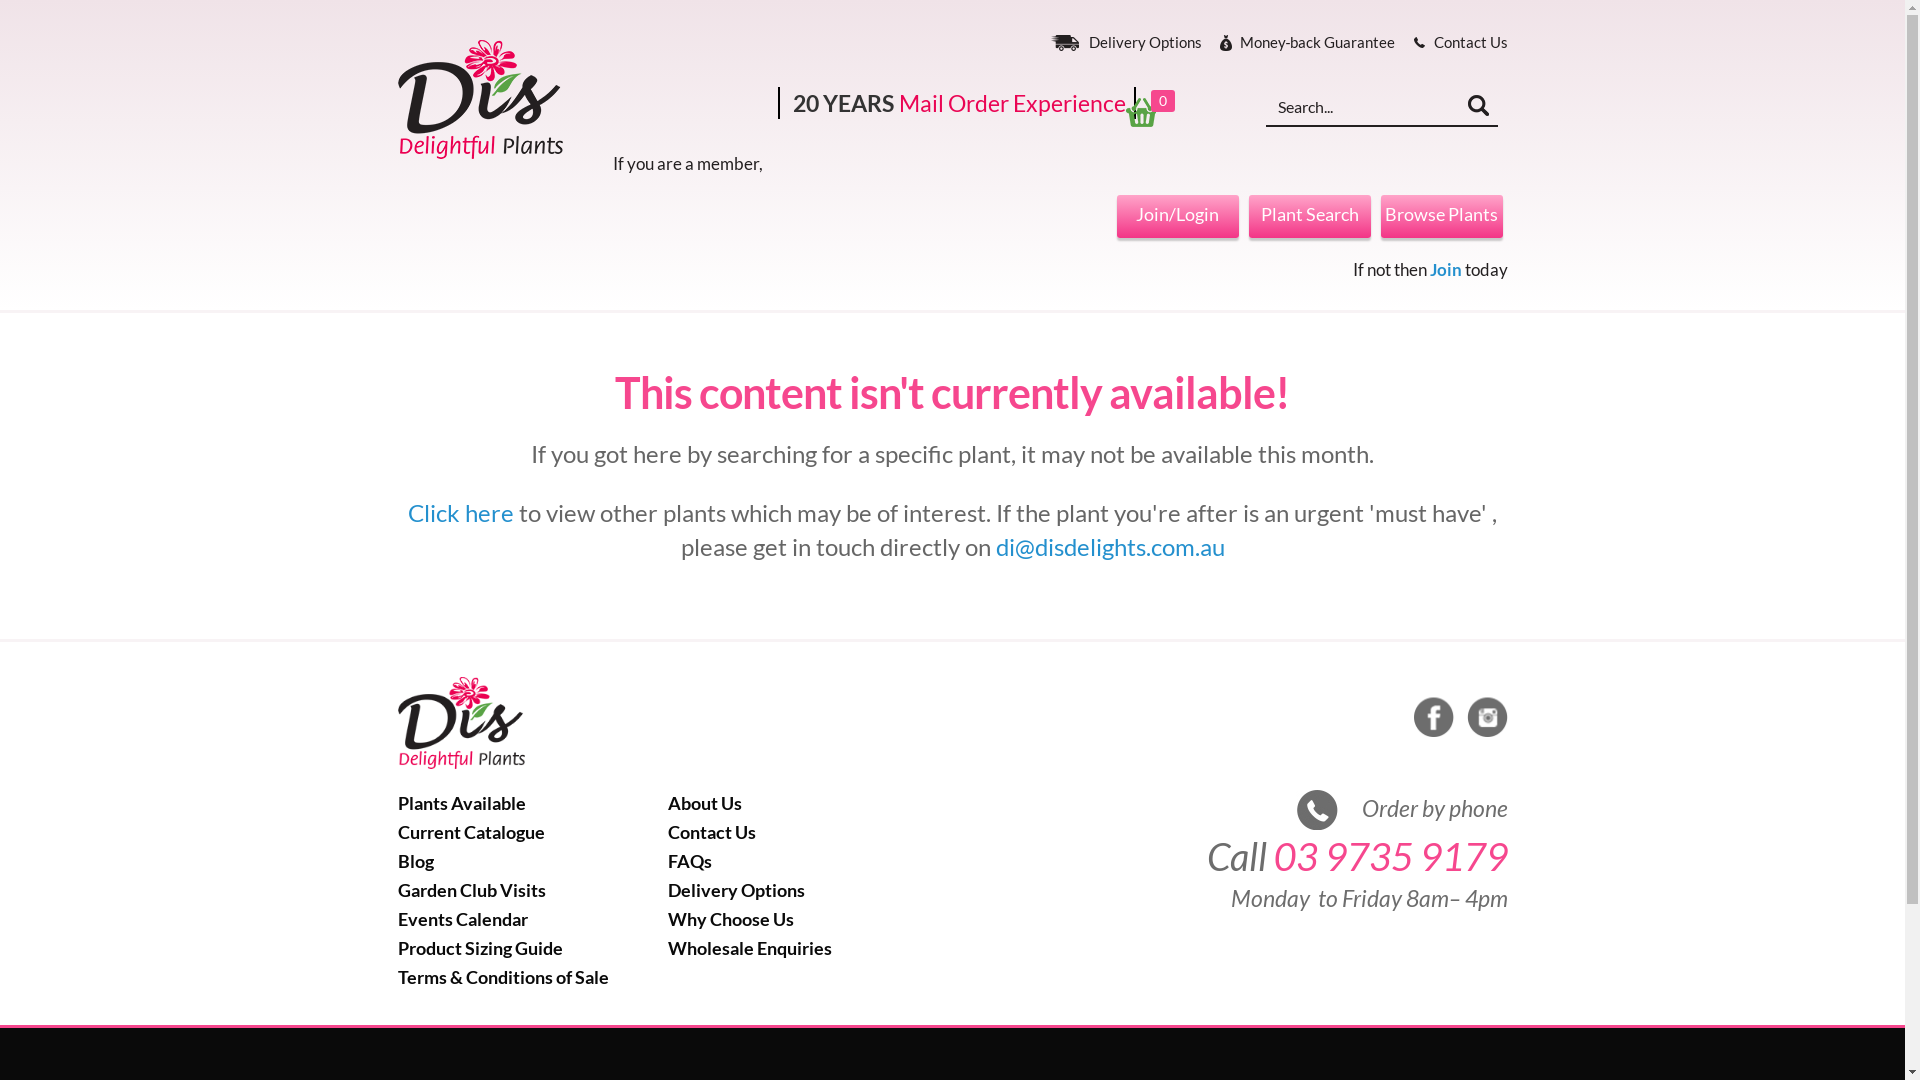 The height and width of the screenshot is (1080, 1920). I want to click on Join, so click(1446, 270).